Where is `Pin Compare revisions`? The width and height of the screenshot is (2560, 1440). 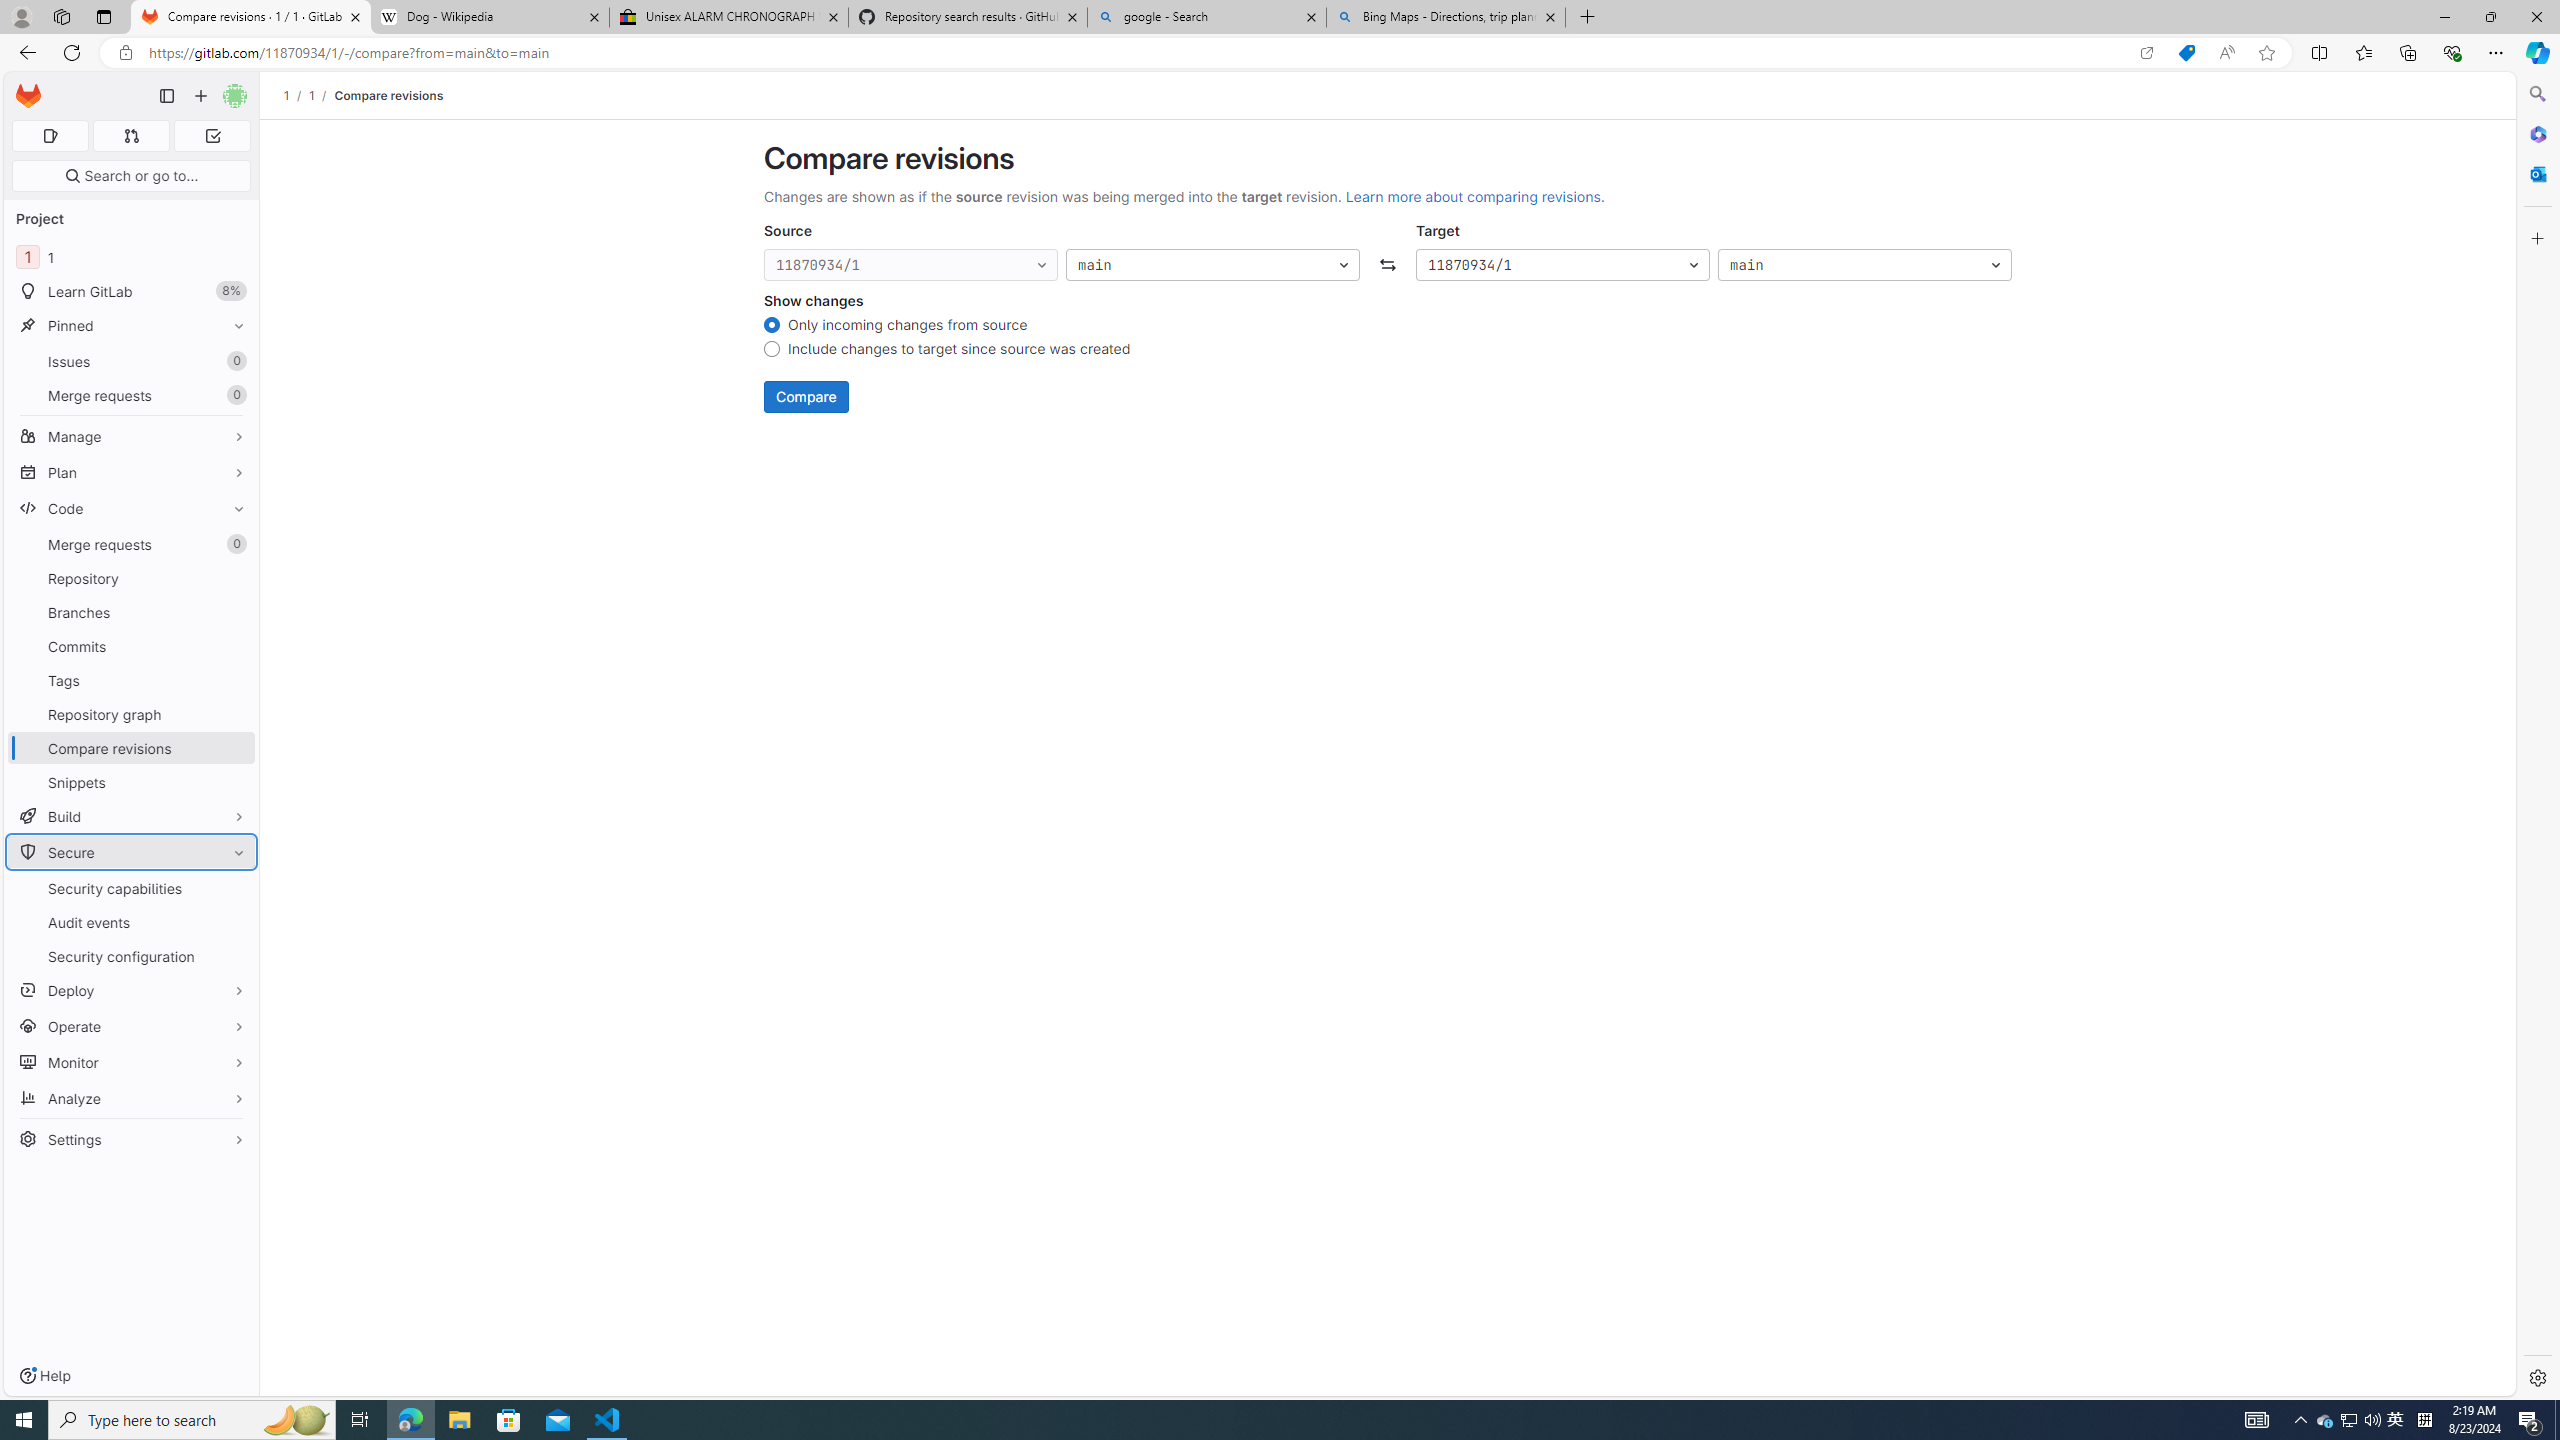 Pin Compare revisions is located at coordinates (234, 748).